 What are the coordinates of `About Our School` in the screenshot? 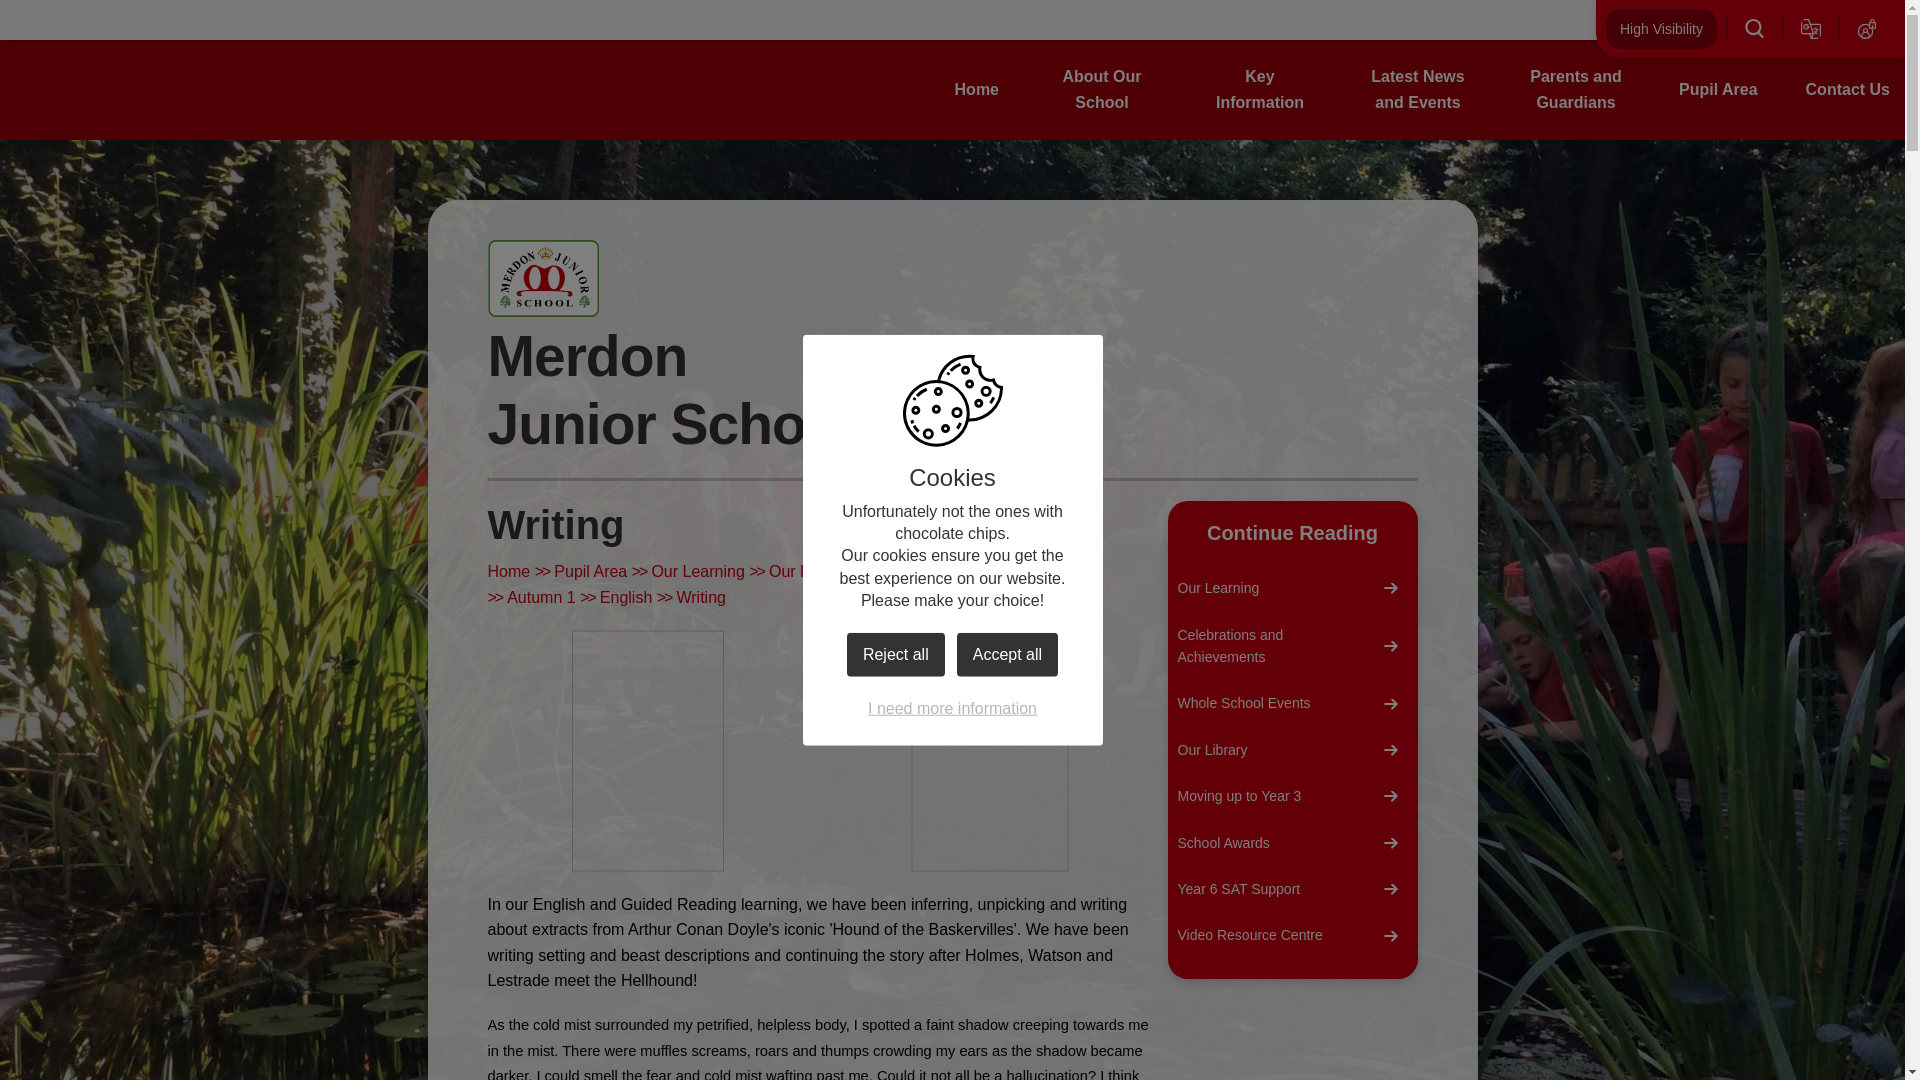 It's located at (1102, 88).